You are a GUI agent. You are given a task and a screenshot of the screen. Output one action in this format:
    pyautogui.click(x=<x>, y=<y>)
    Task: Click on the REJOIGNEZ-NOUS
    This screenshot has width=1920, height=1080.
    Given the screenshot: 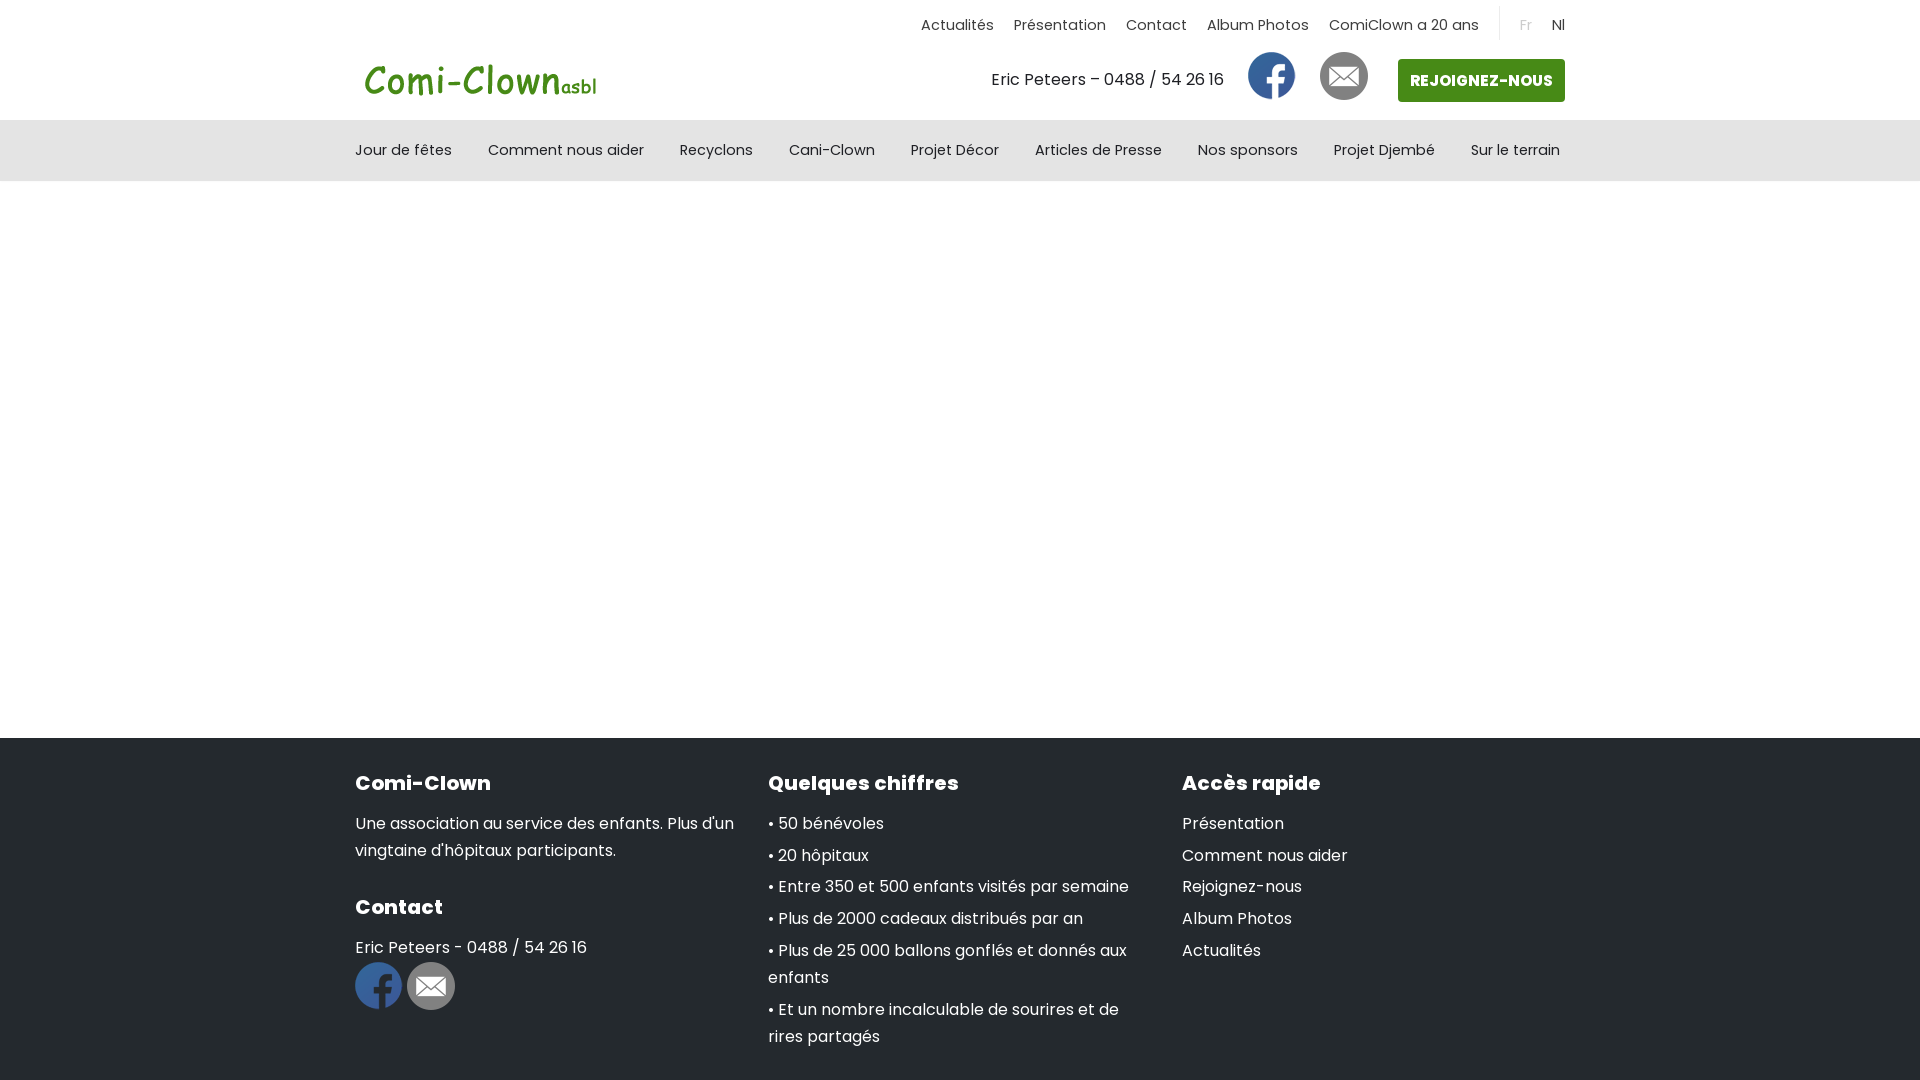 What is the action you would take?
    pyautogui.click(x=1482, y=80)
    